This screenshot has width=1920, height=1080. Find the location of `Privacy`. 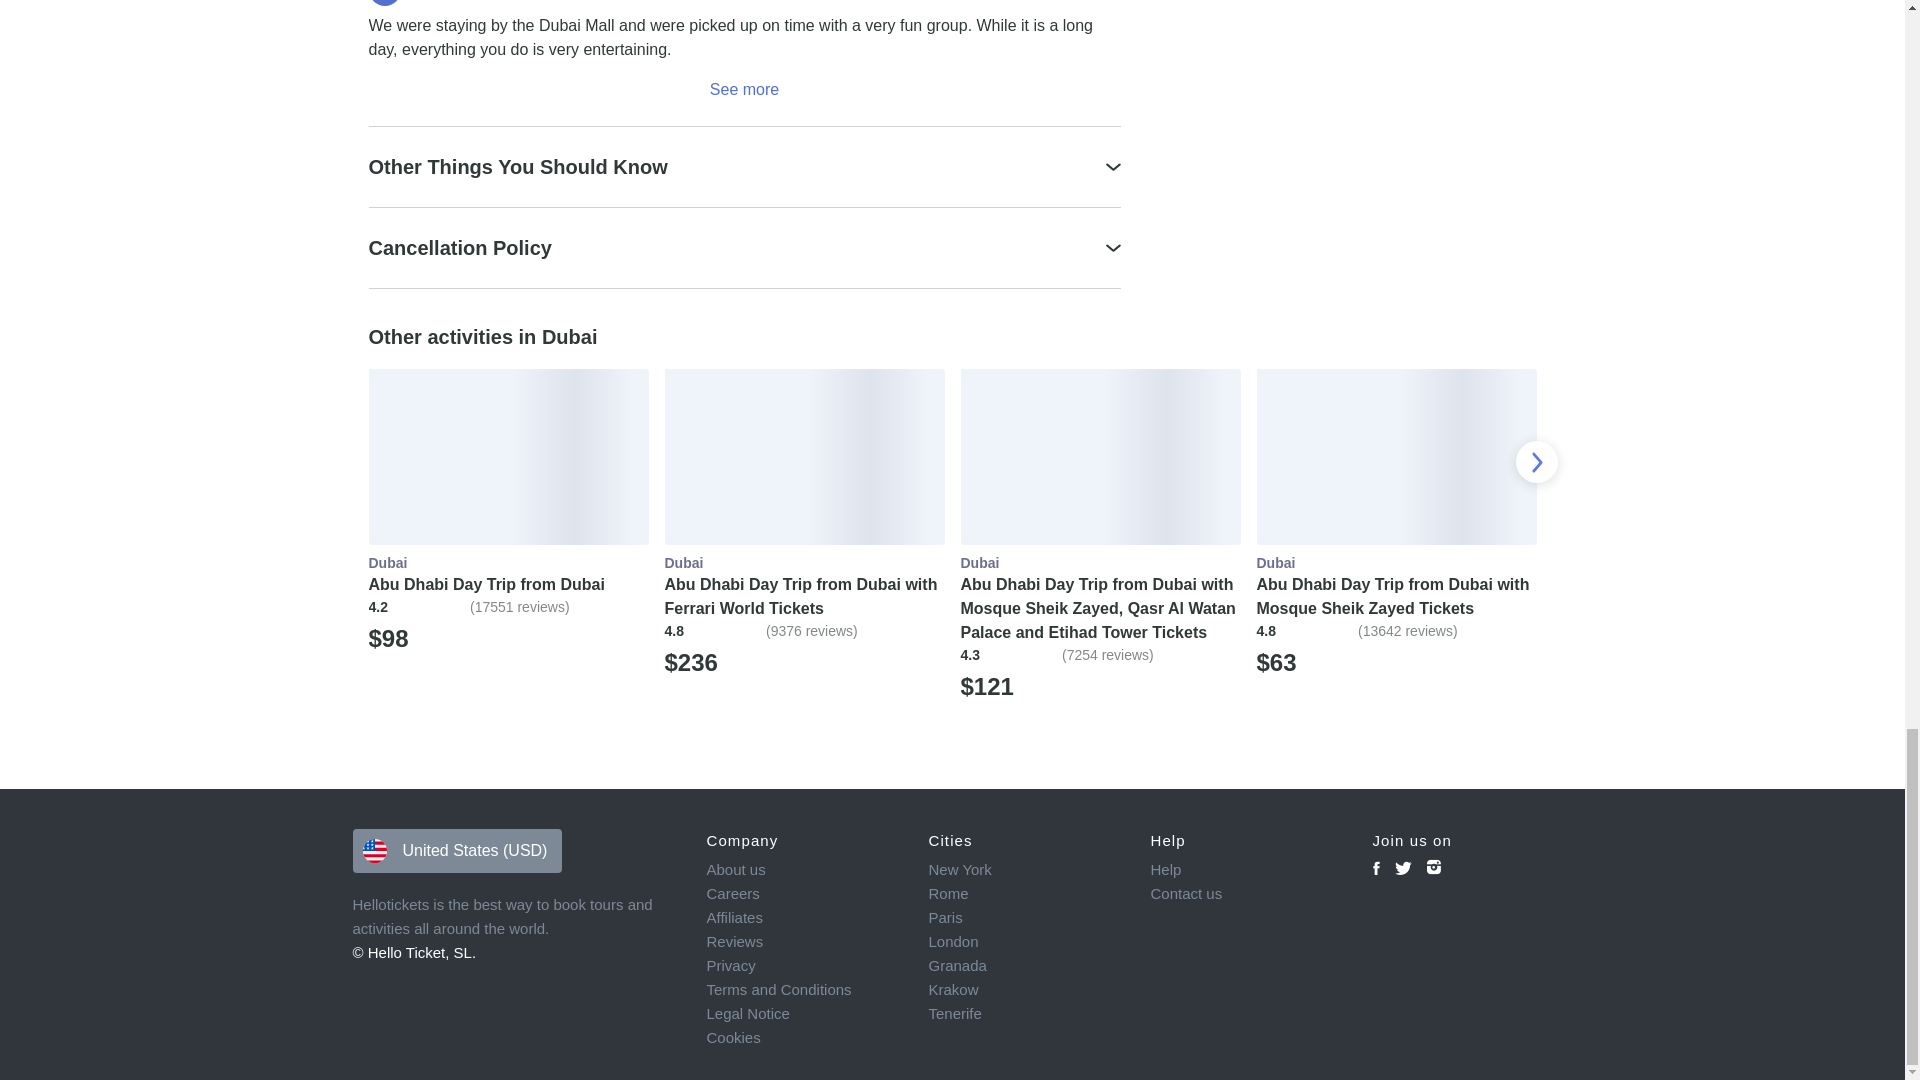

Privacy is located at coordinates (803, 966).